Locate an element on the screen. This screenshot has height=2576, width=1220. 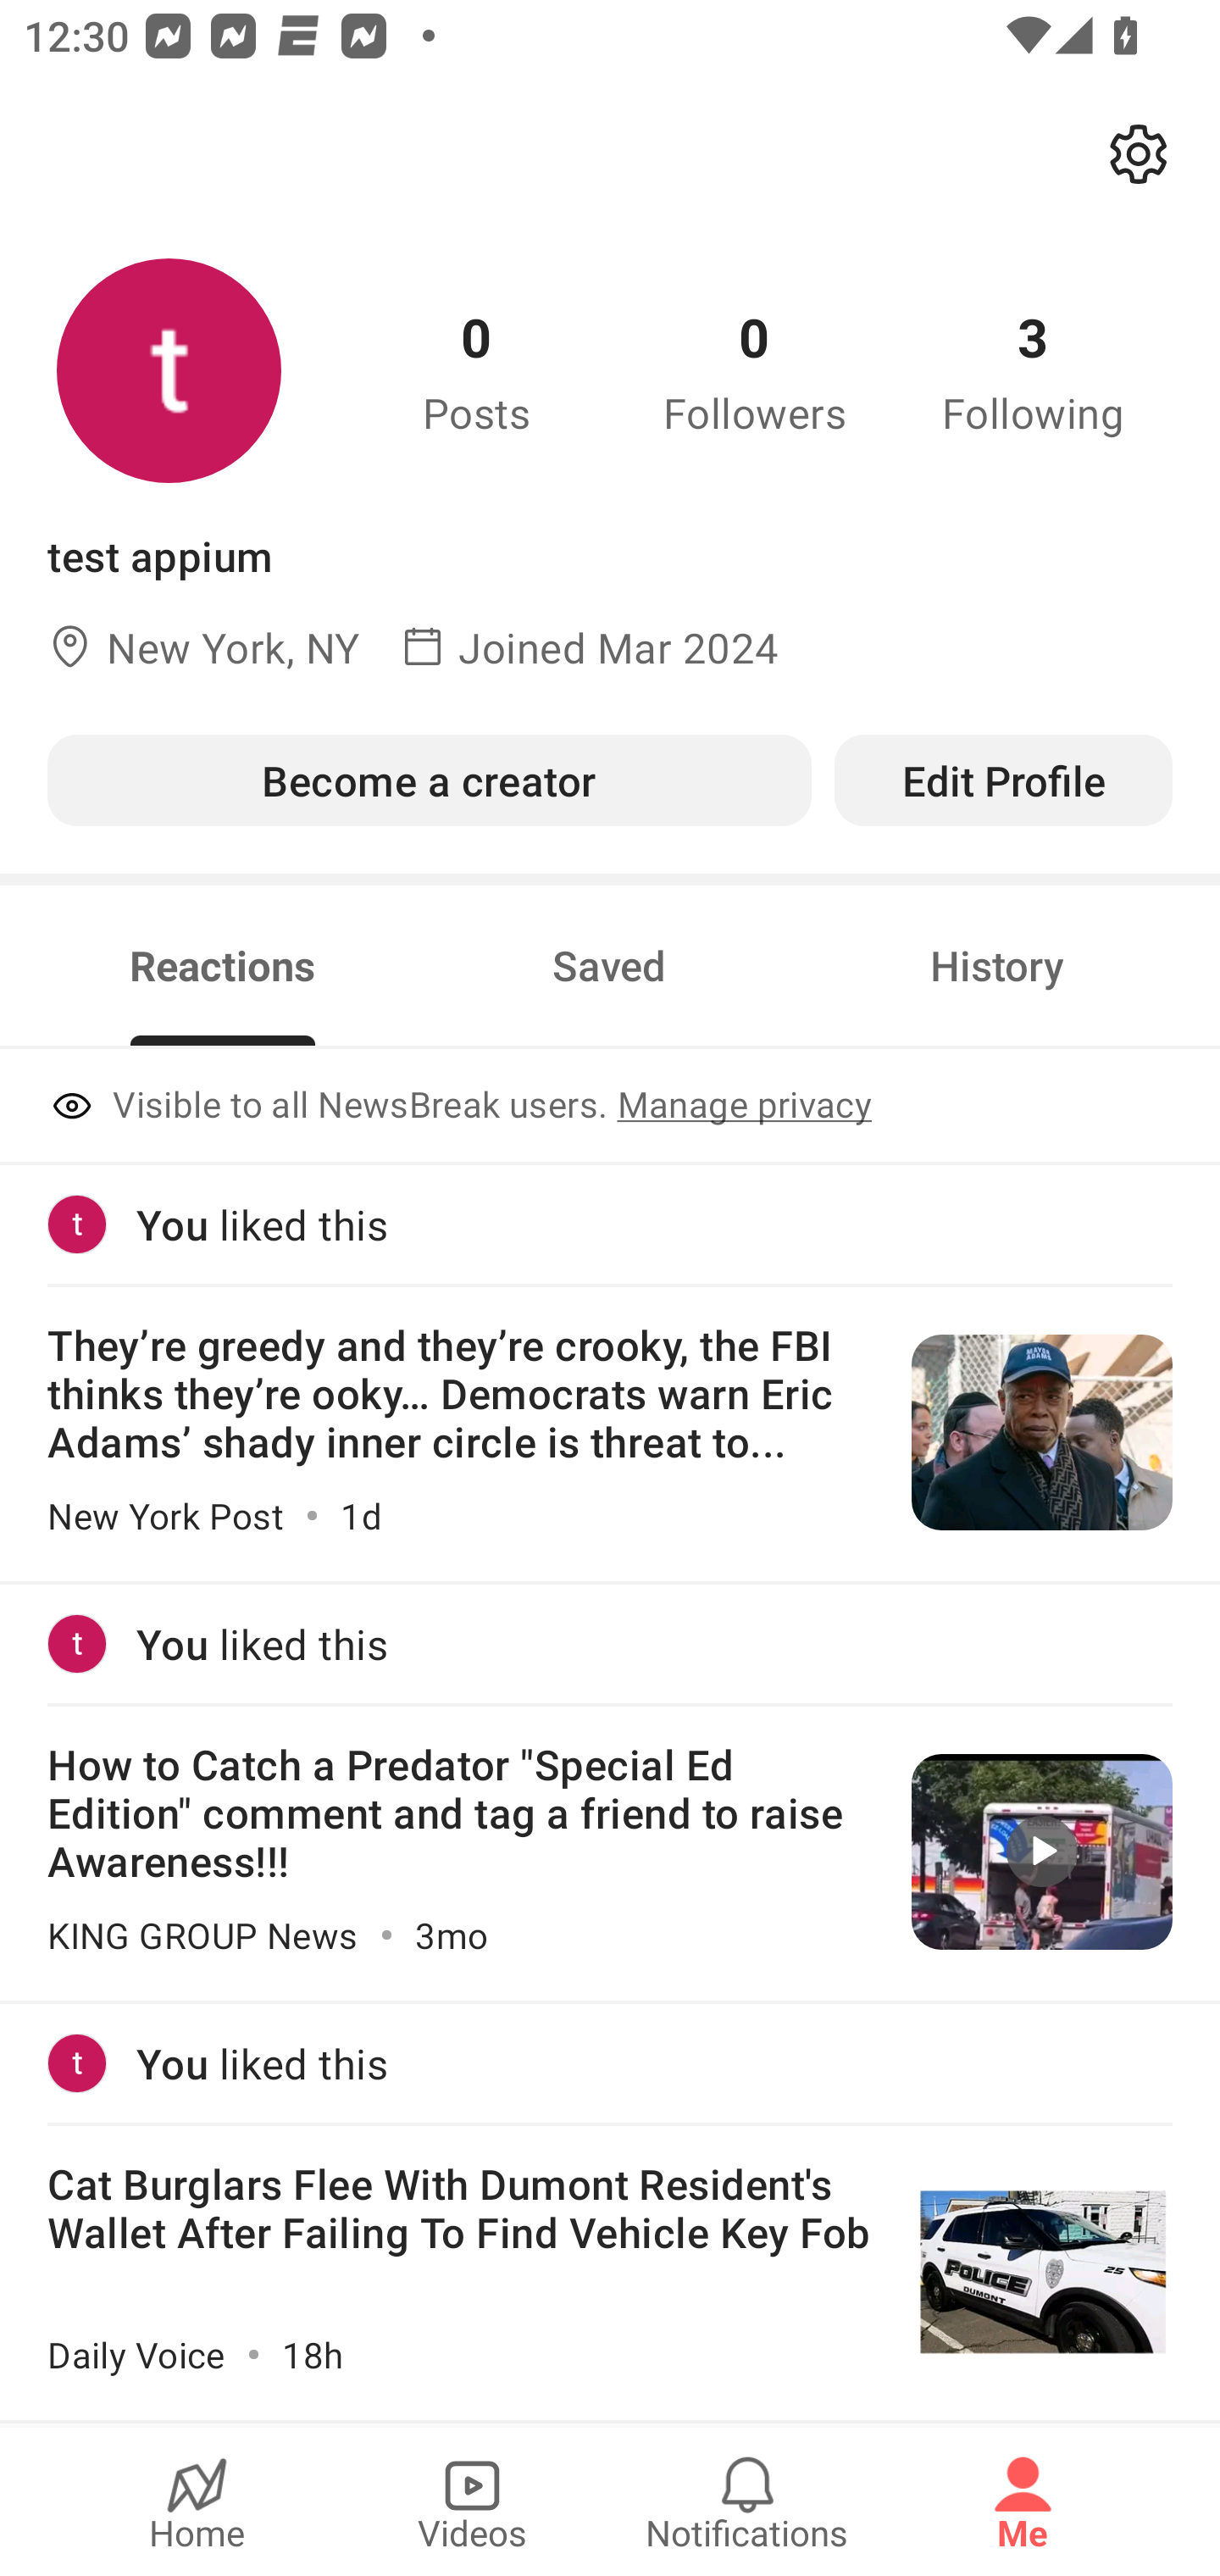
Saved is located at coordinates (609, 966).